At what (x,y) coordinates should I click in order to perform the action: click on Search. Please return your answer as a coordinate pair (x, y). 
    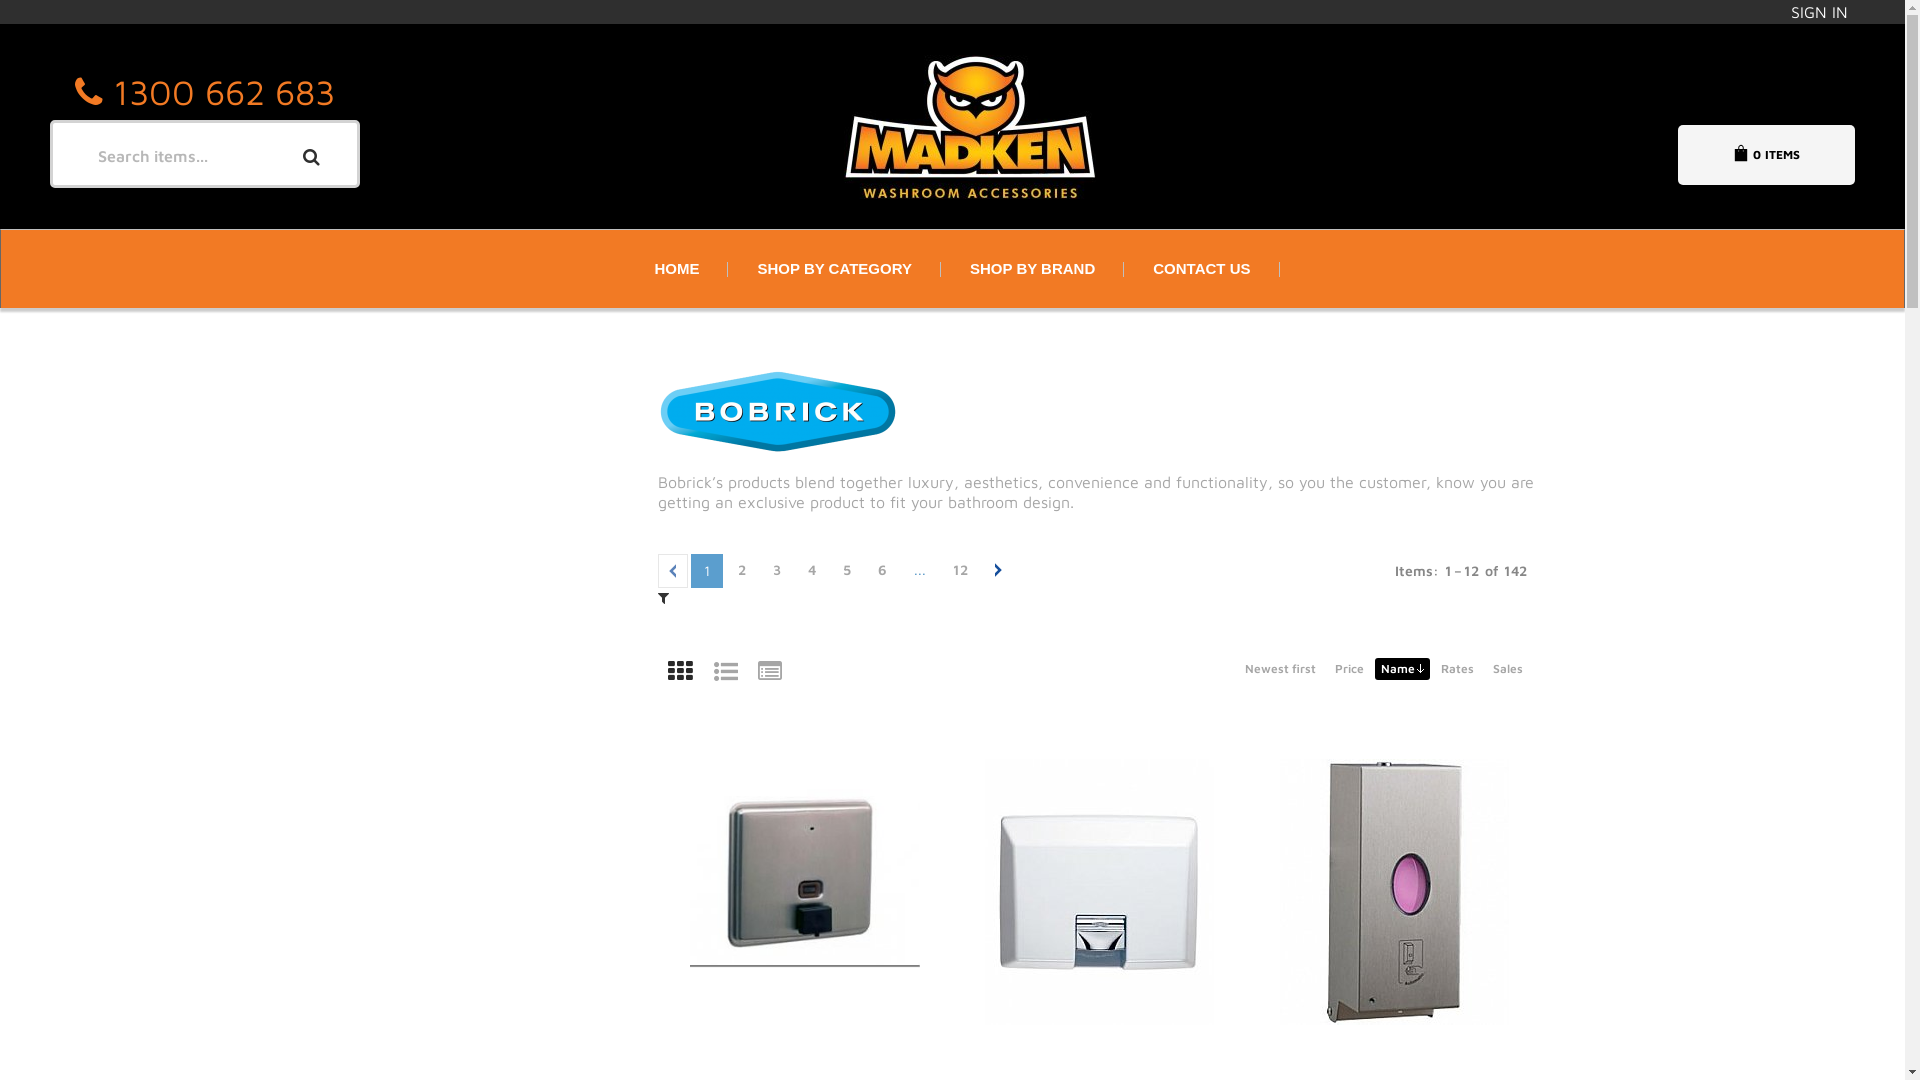
    Looking at the image, I should click on (308, 152).